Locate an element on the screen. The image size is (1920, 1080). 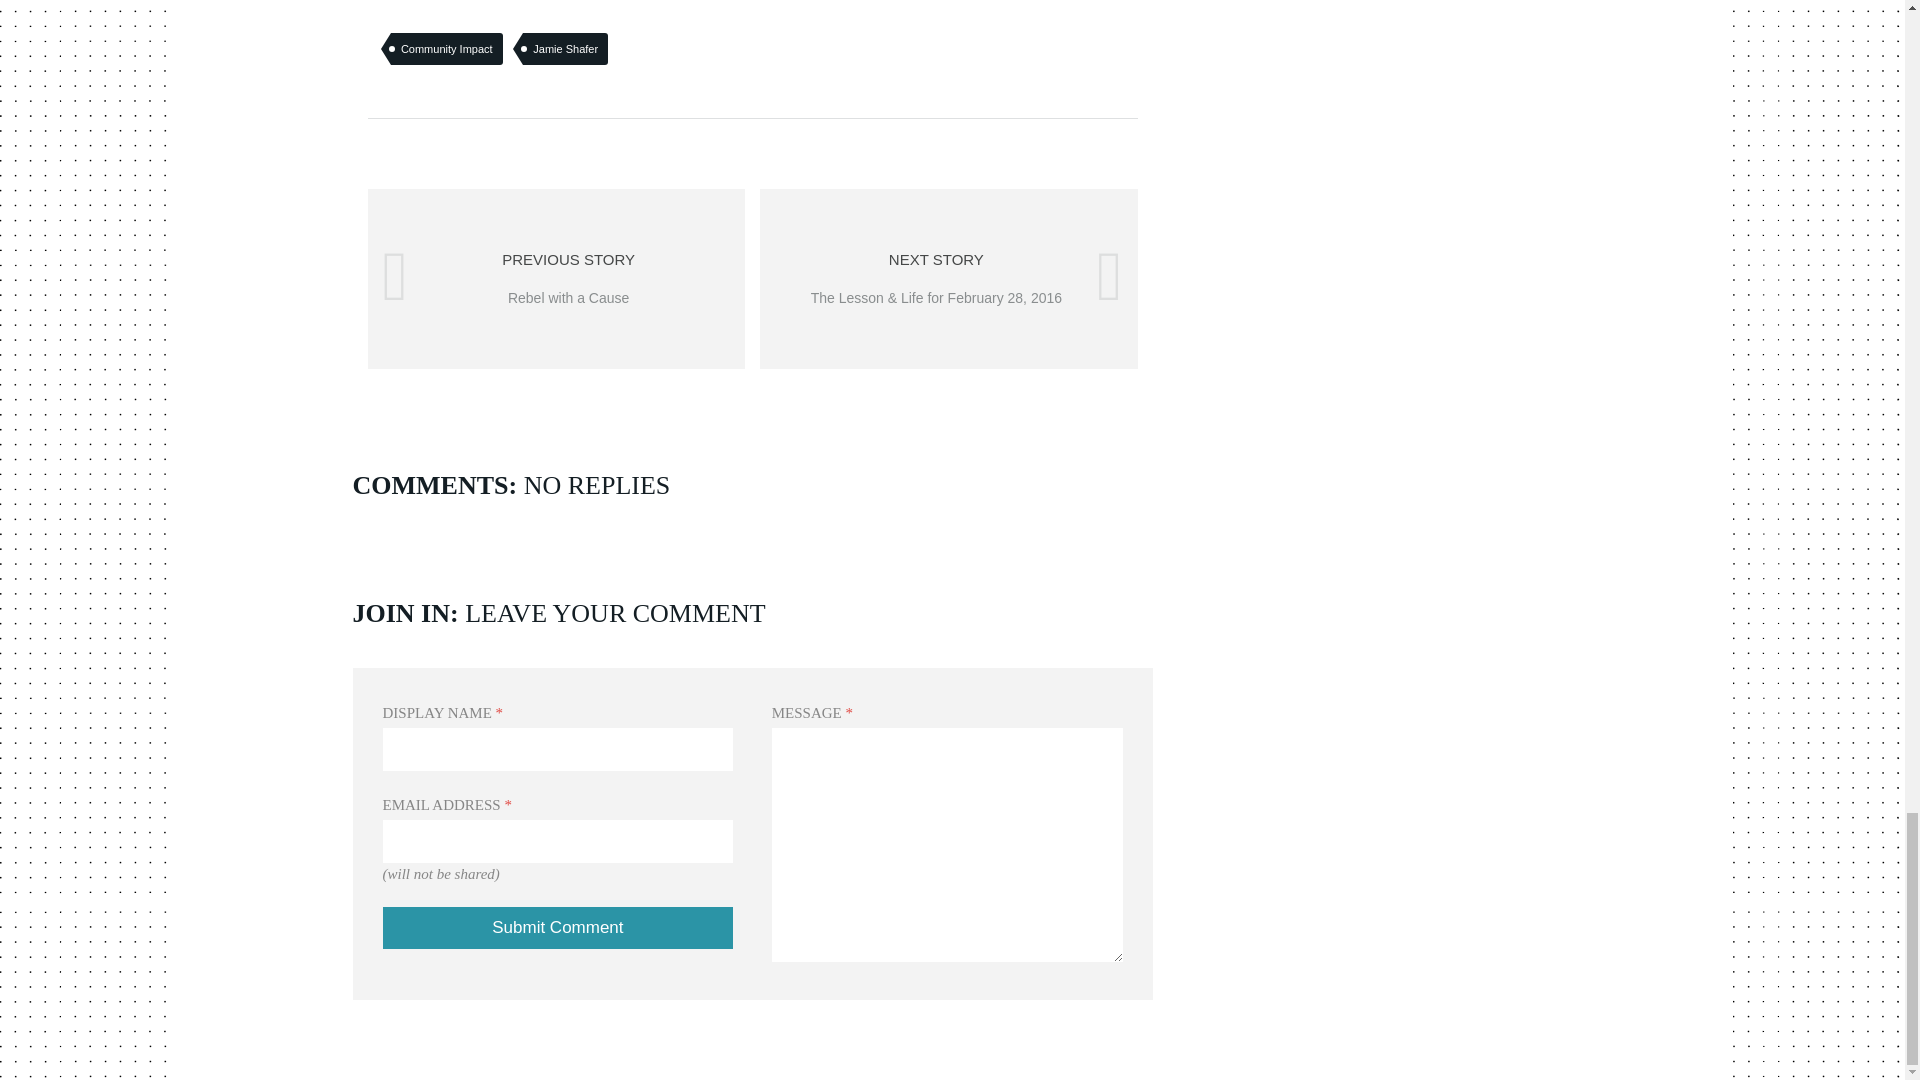
Jamie Shafer is located at coordinates (556, 279).